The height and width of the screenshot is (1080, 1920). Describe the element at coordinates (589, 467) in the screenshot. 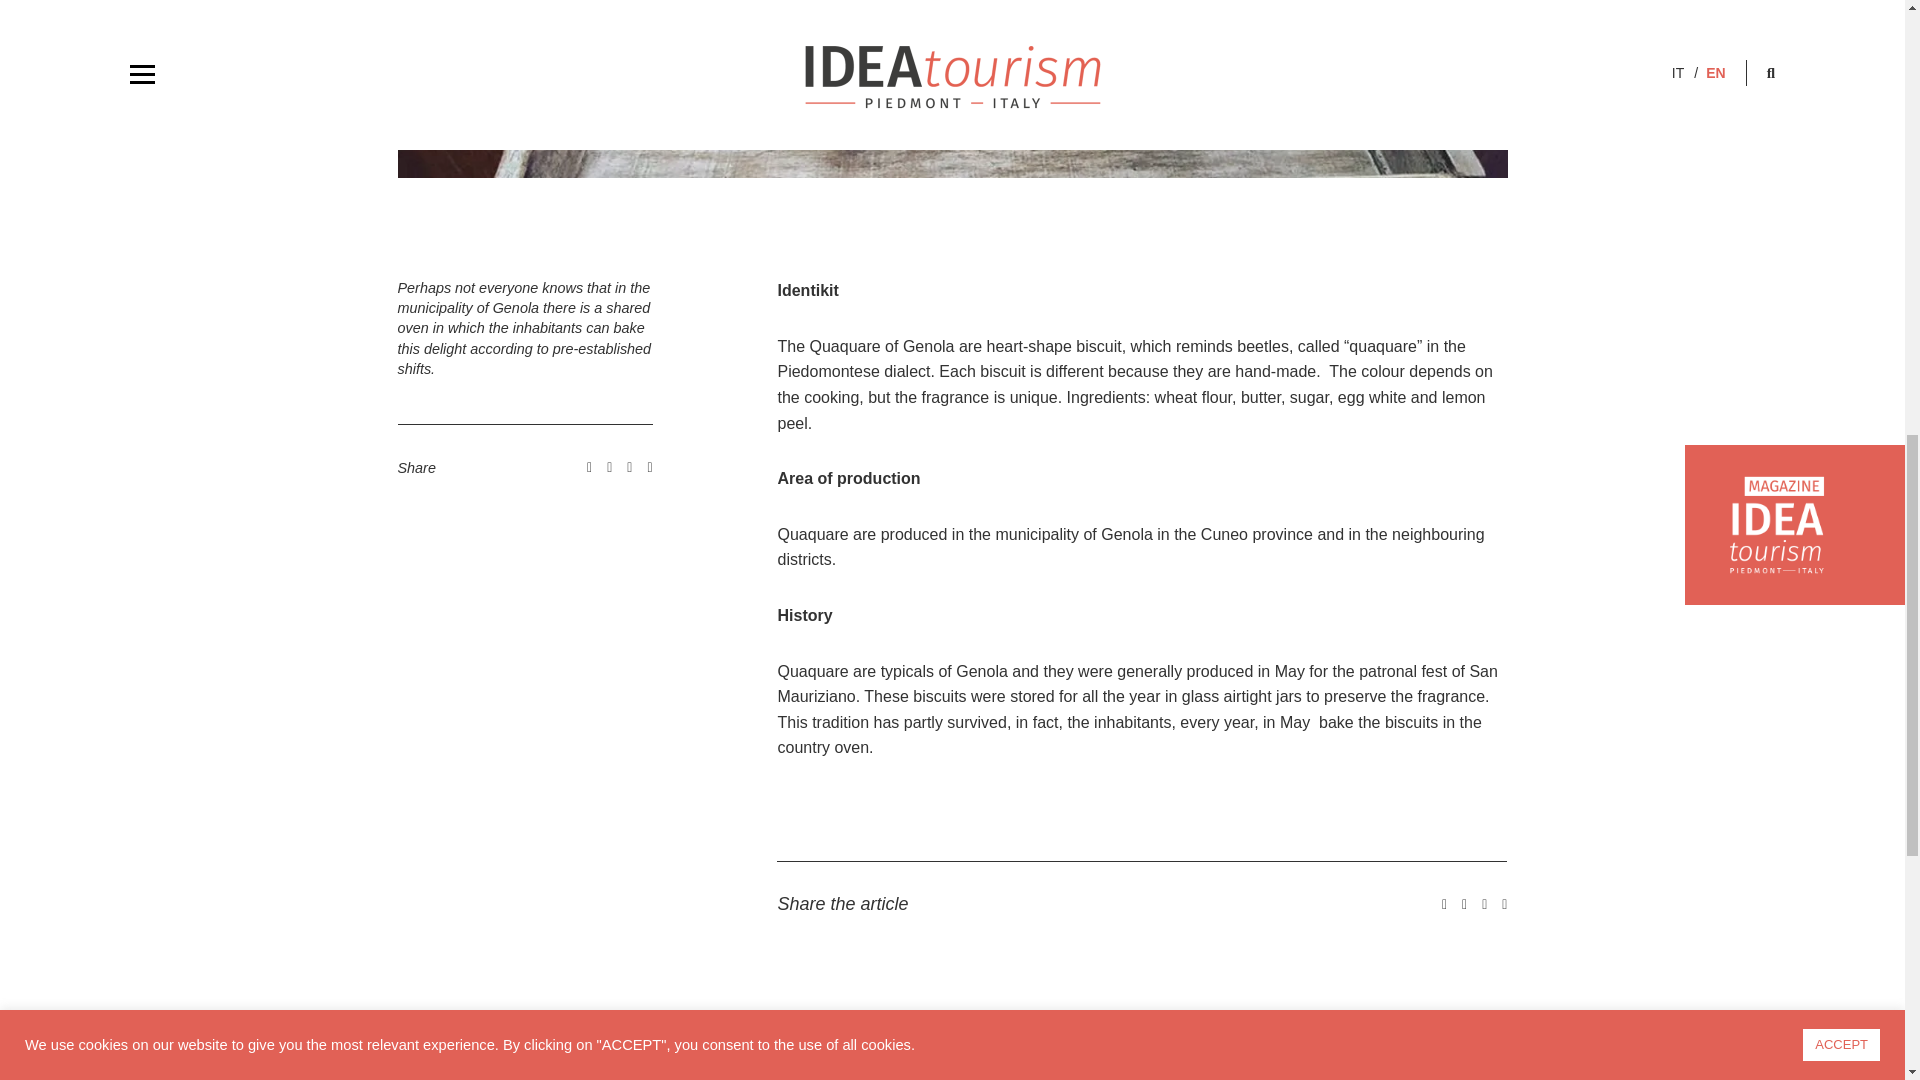

I see `Facebook share` at that location.